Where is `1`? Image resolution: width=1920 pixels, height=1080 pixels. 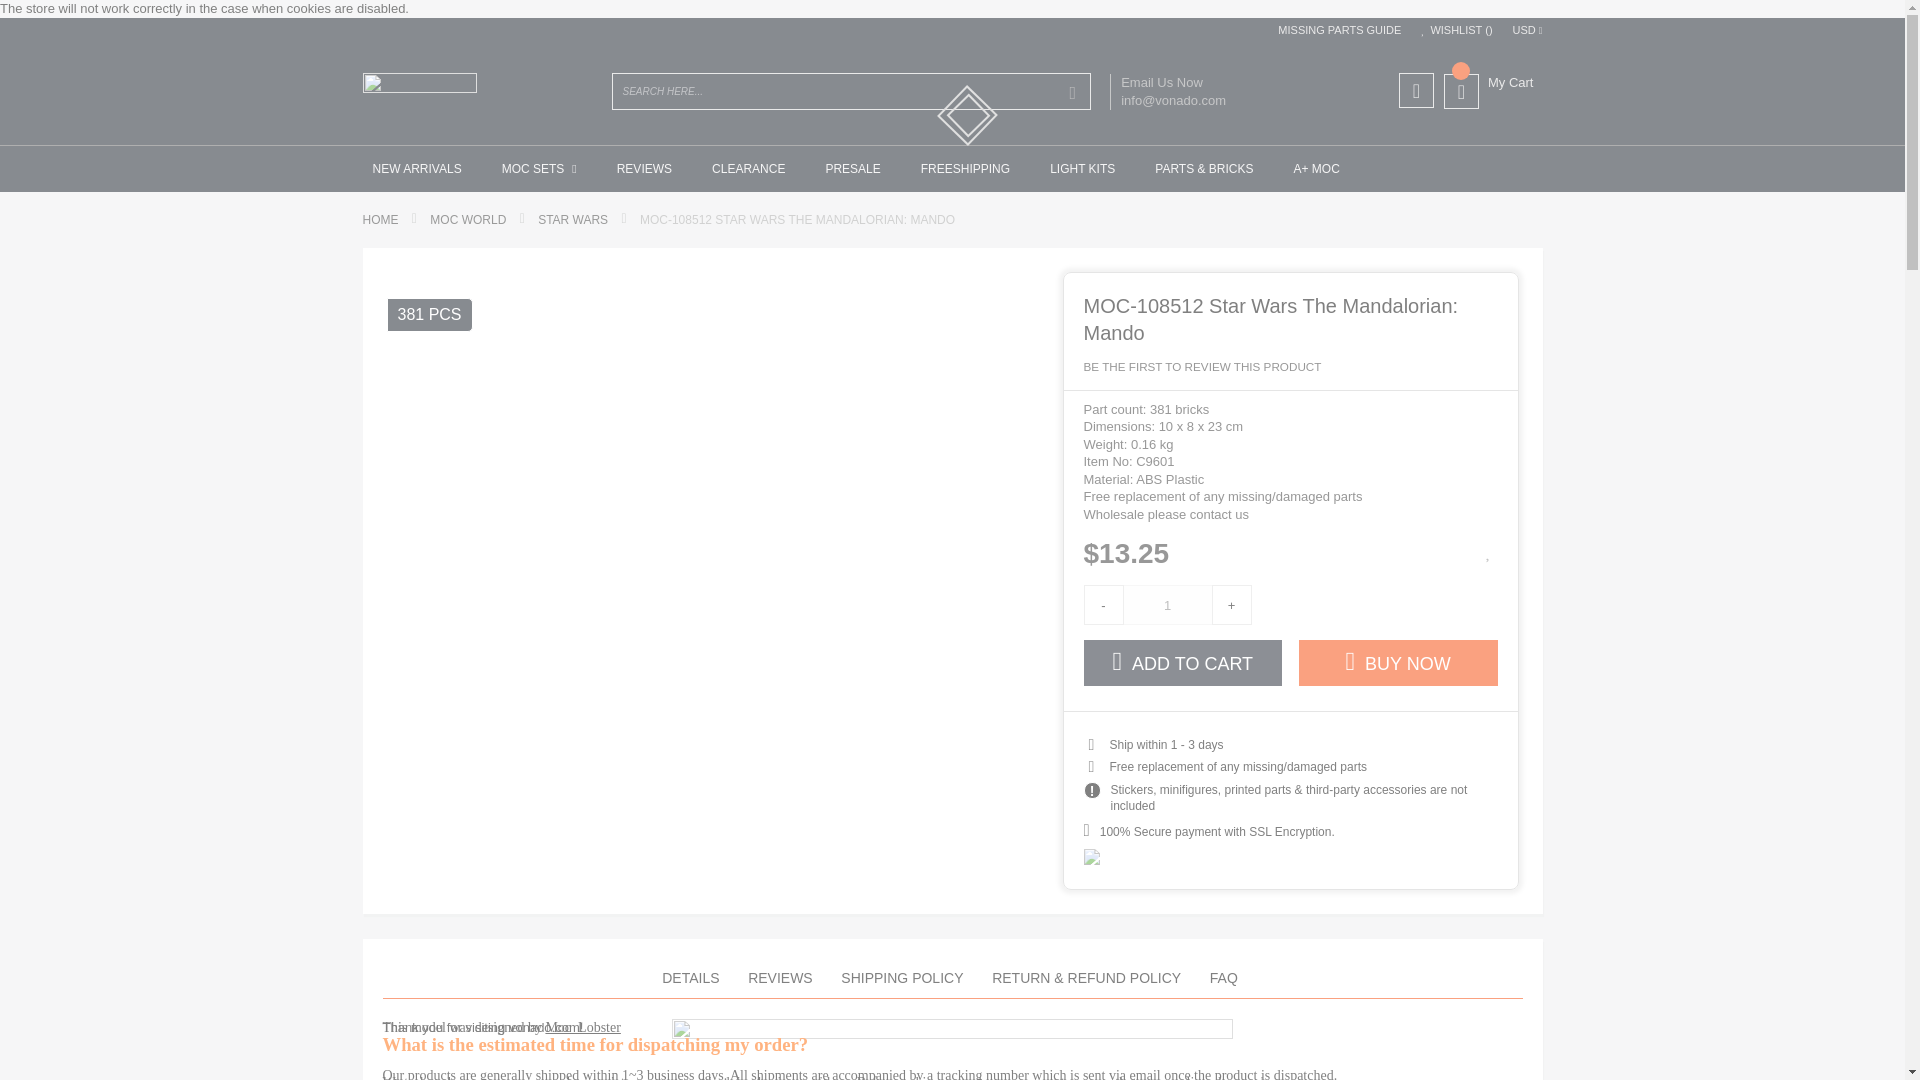 1 is located at coordinates (1166, 605).